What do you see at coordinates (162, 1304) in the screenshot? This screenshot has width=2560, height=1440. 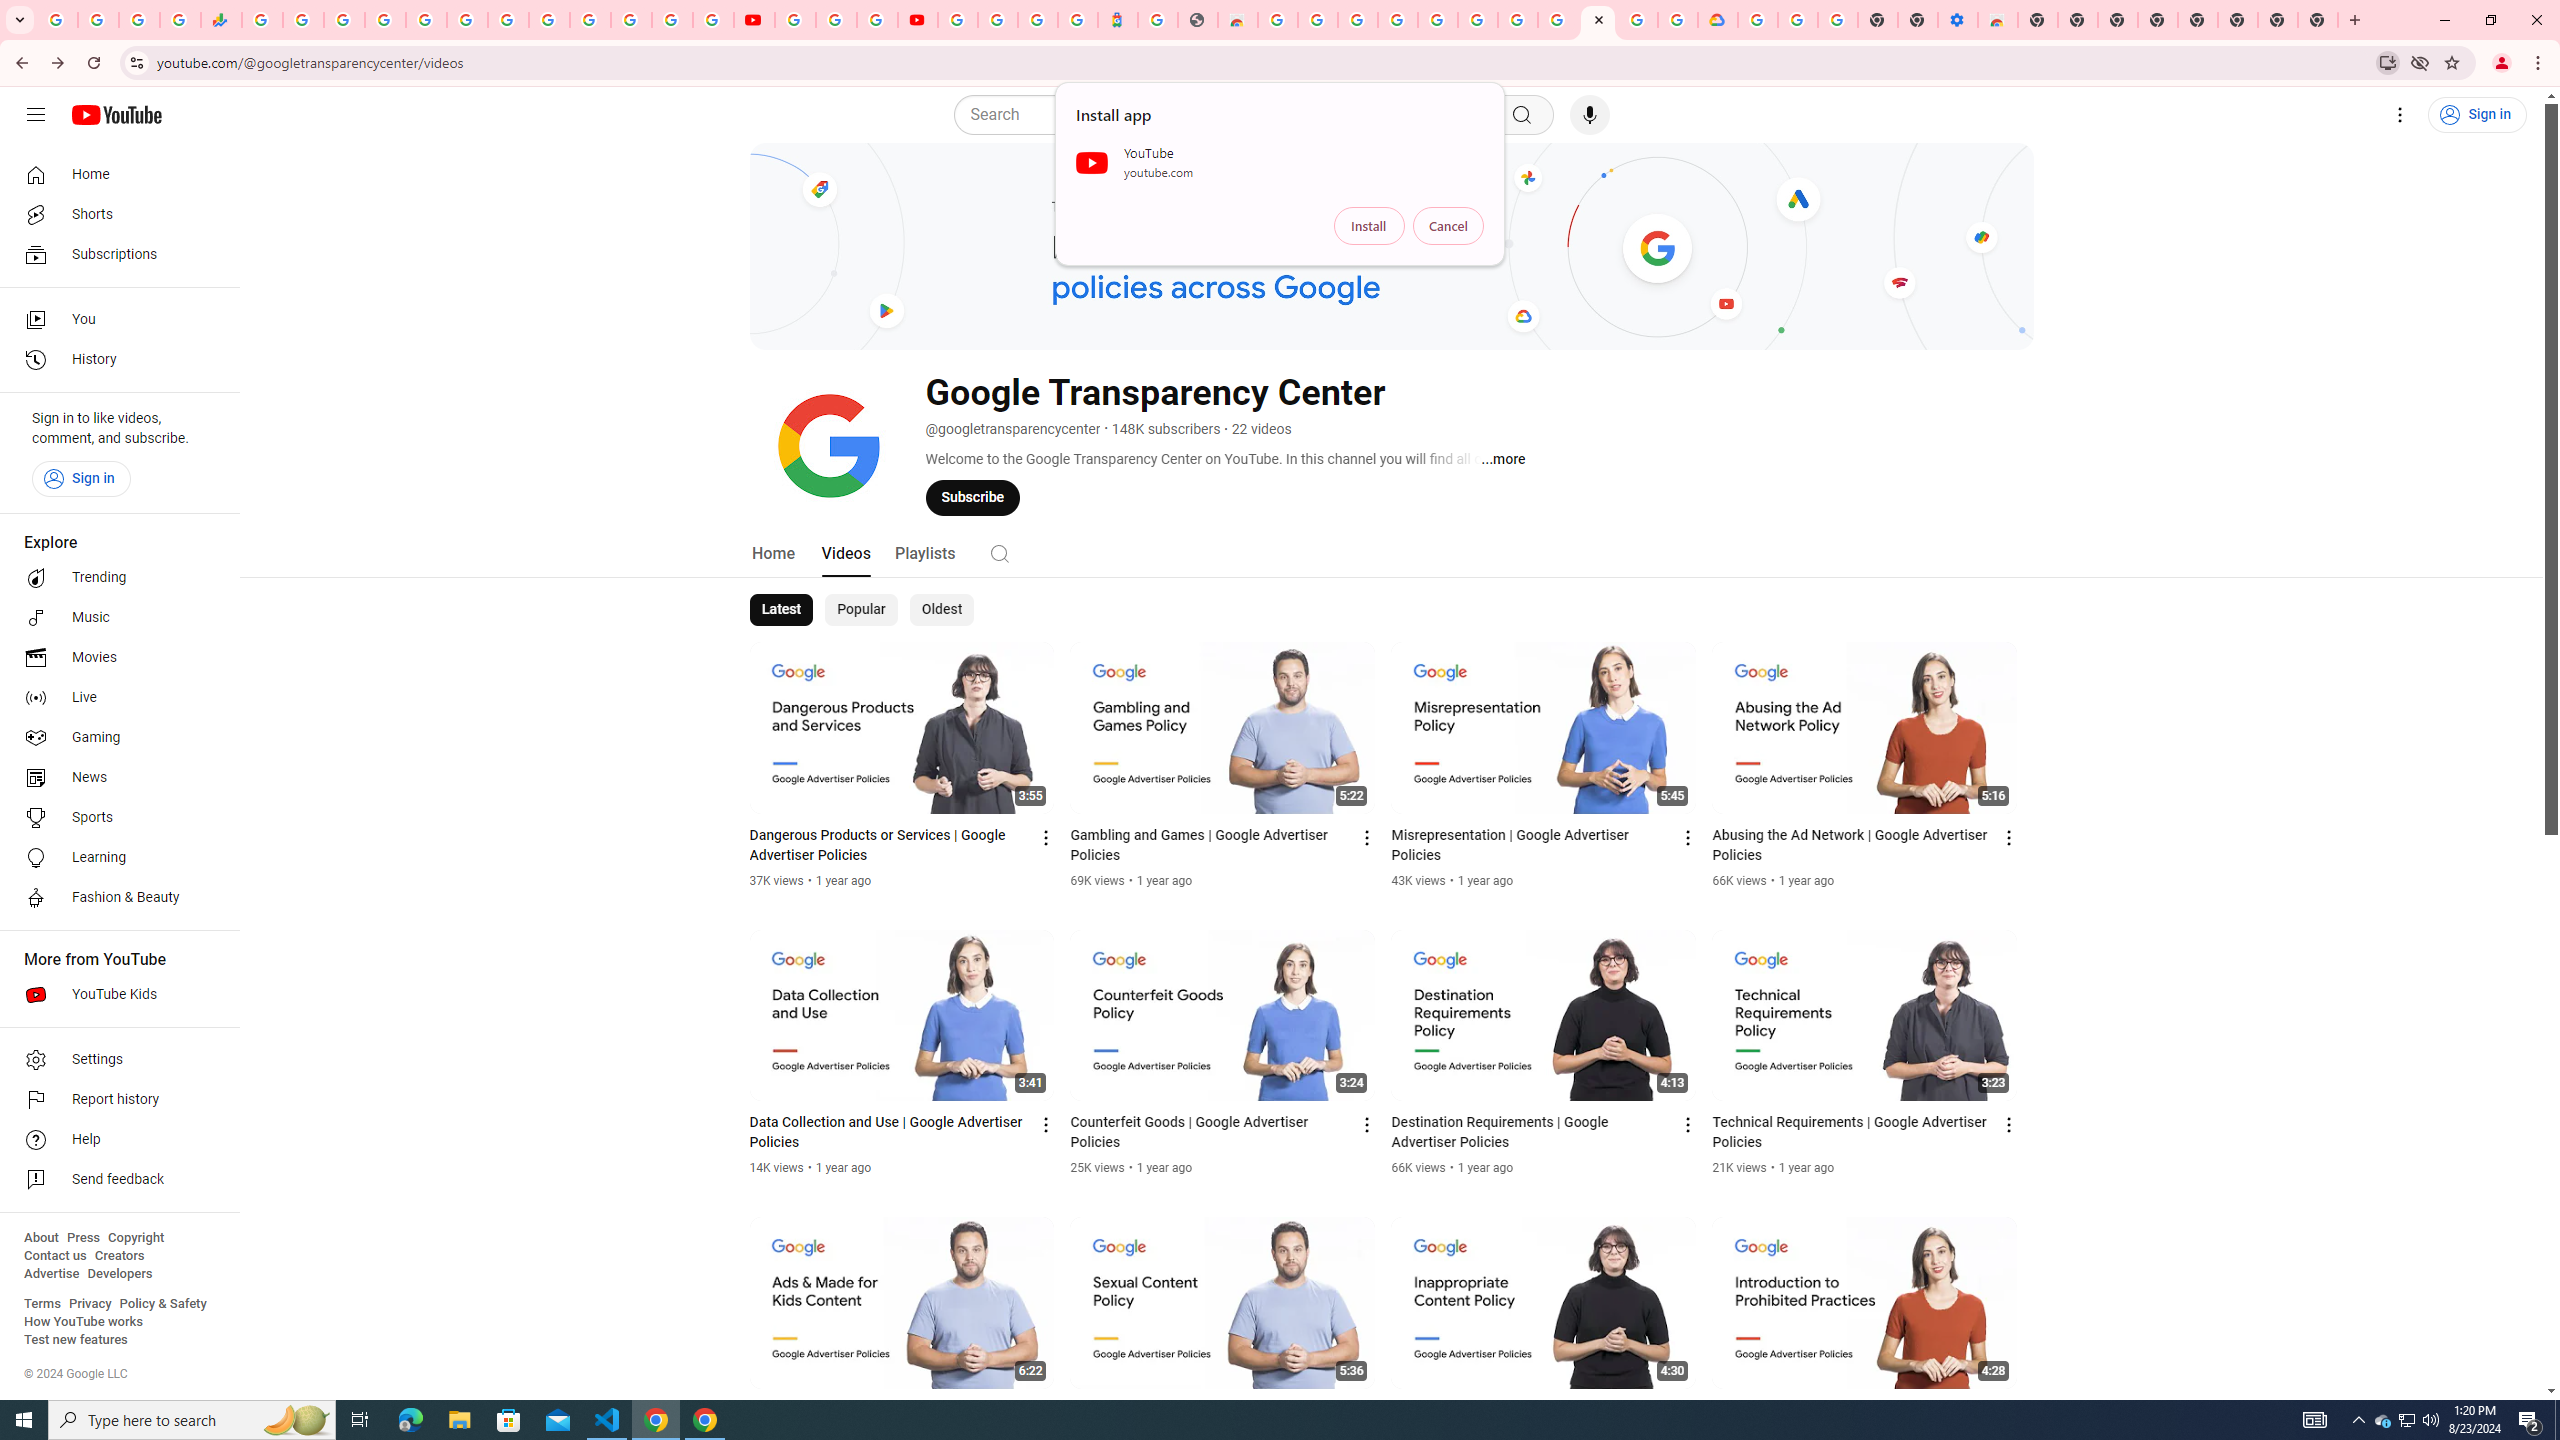 I see `Policy & Safety` at bounding box center [162, 1304].